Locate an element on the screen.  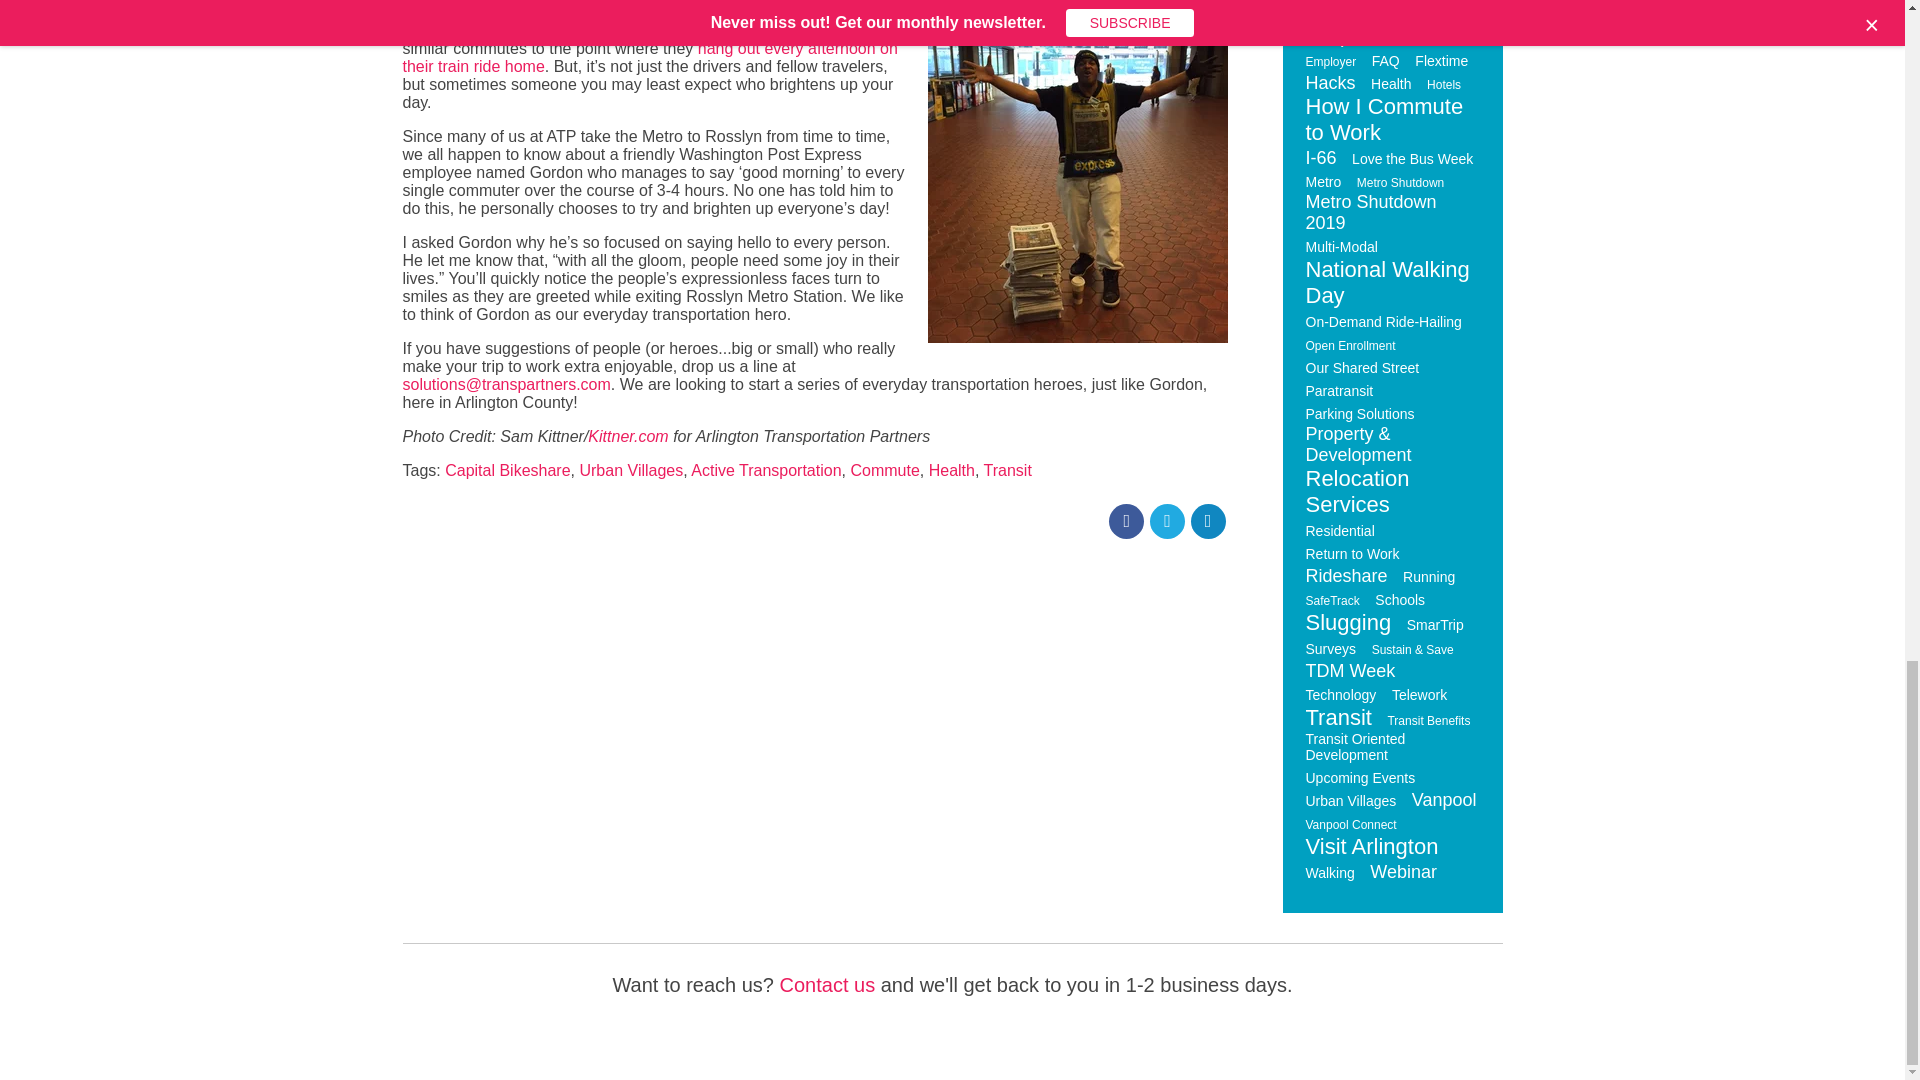
facebook is located at coordinates (1126, 520).